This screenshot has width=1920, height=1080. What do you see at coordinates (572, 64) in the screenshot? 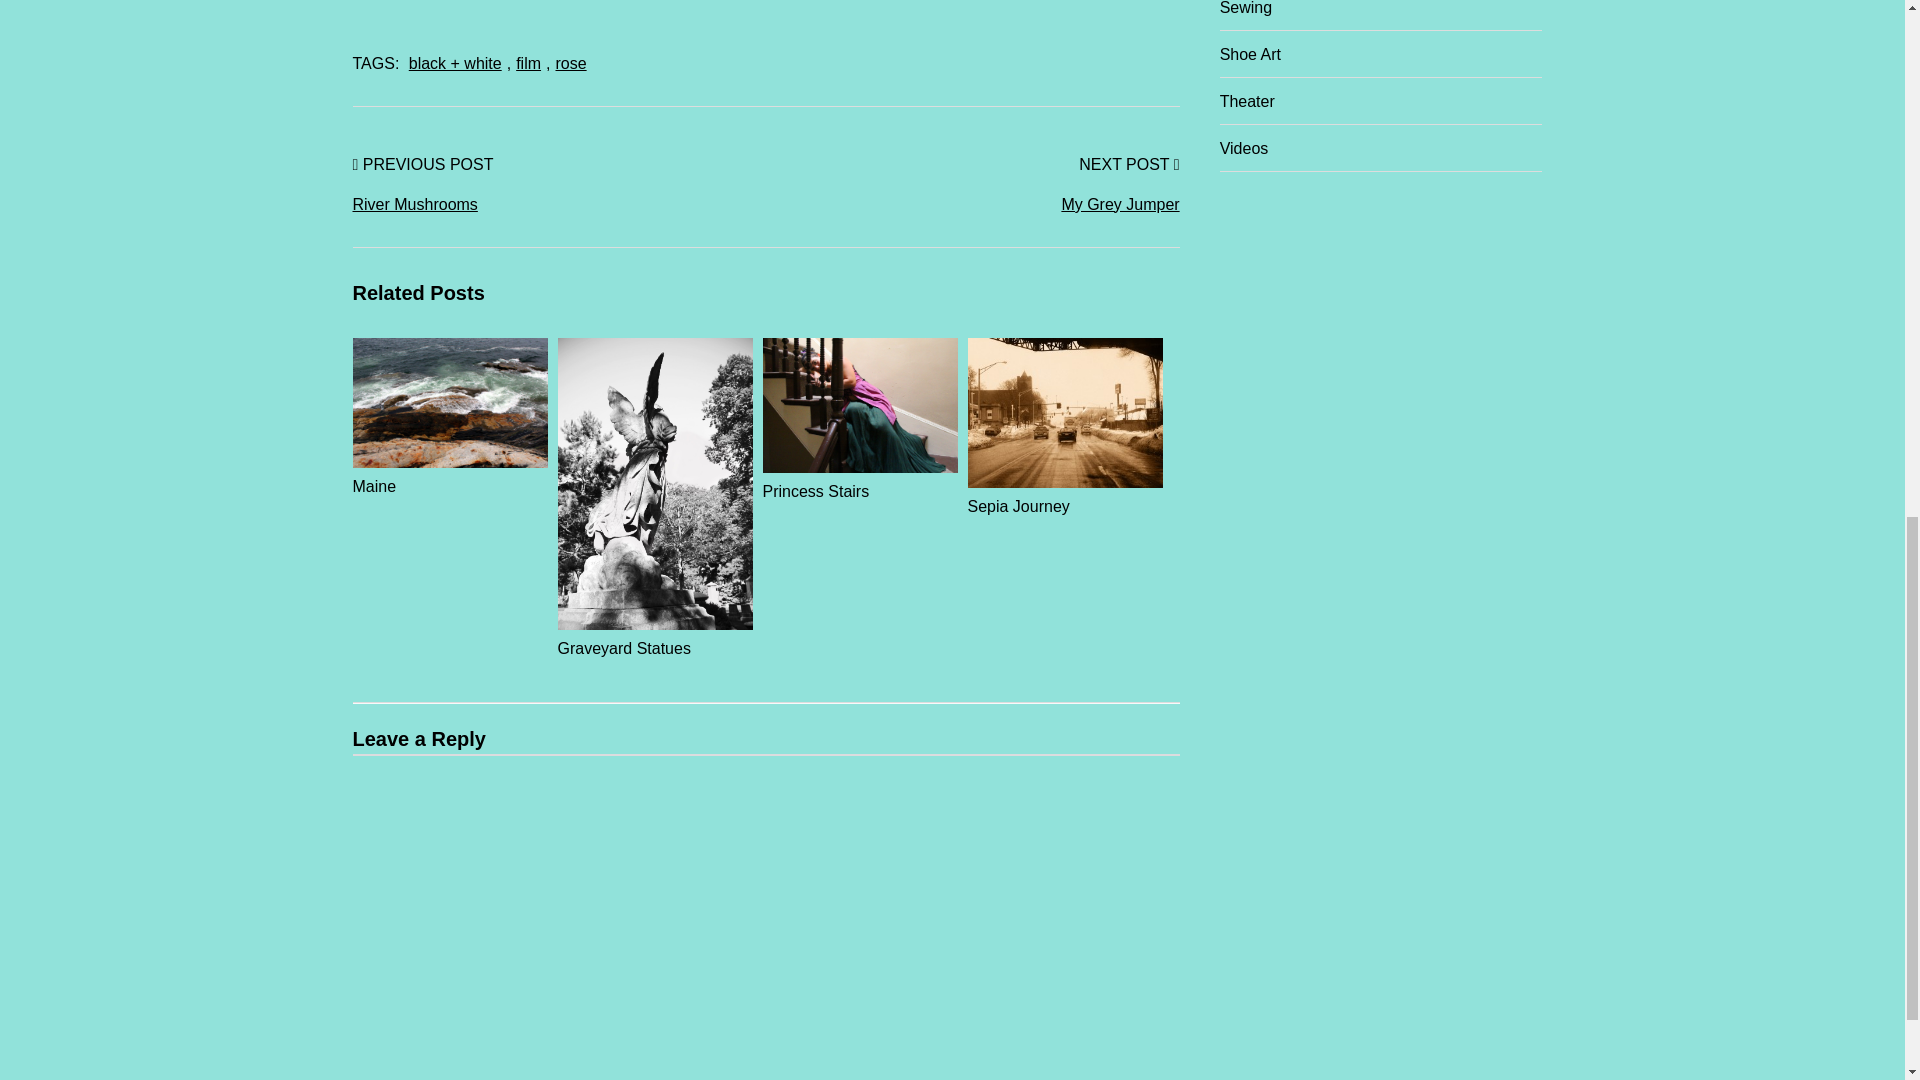
I see `rose` at bounding box center [572, 64].